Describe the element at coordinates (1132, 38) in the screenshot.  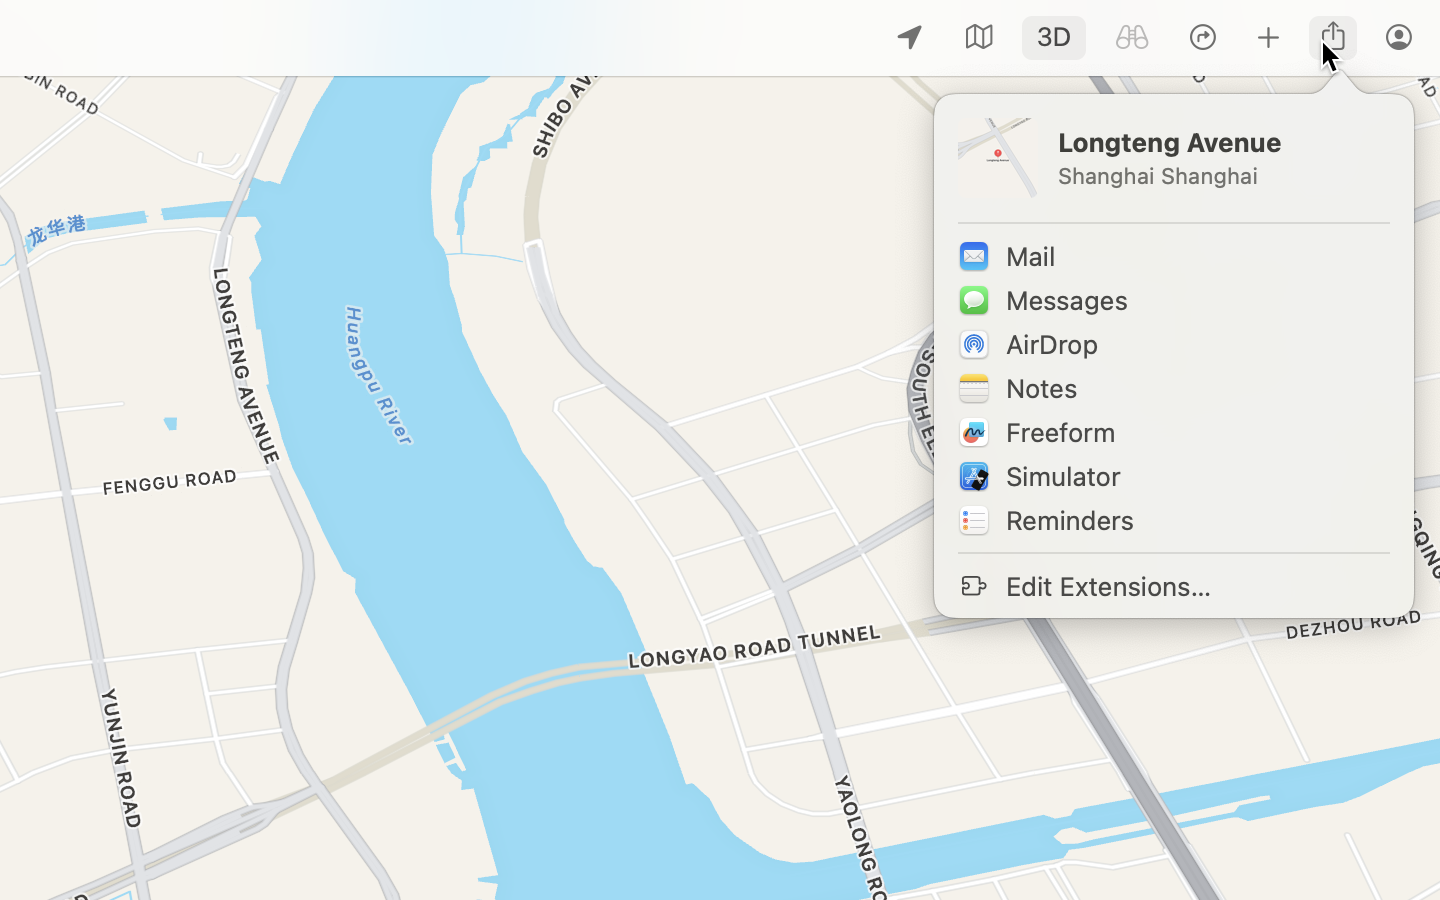
I see `0` at that location.